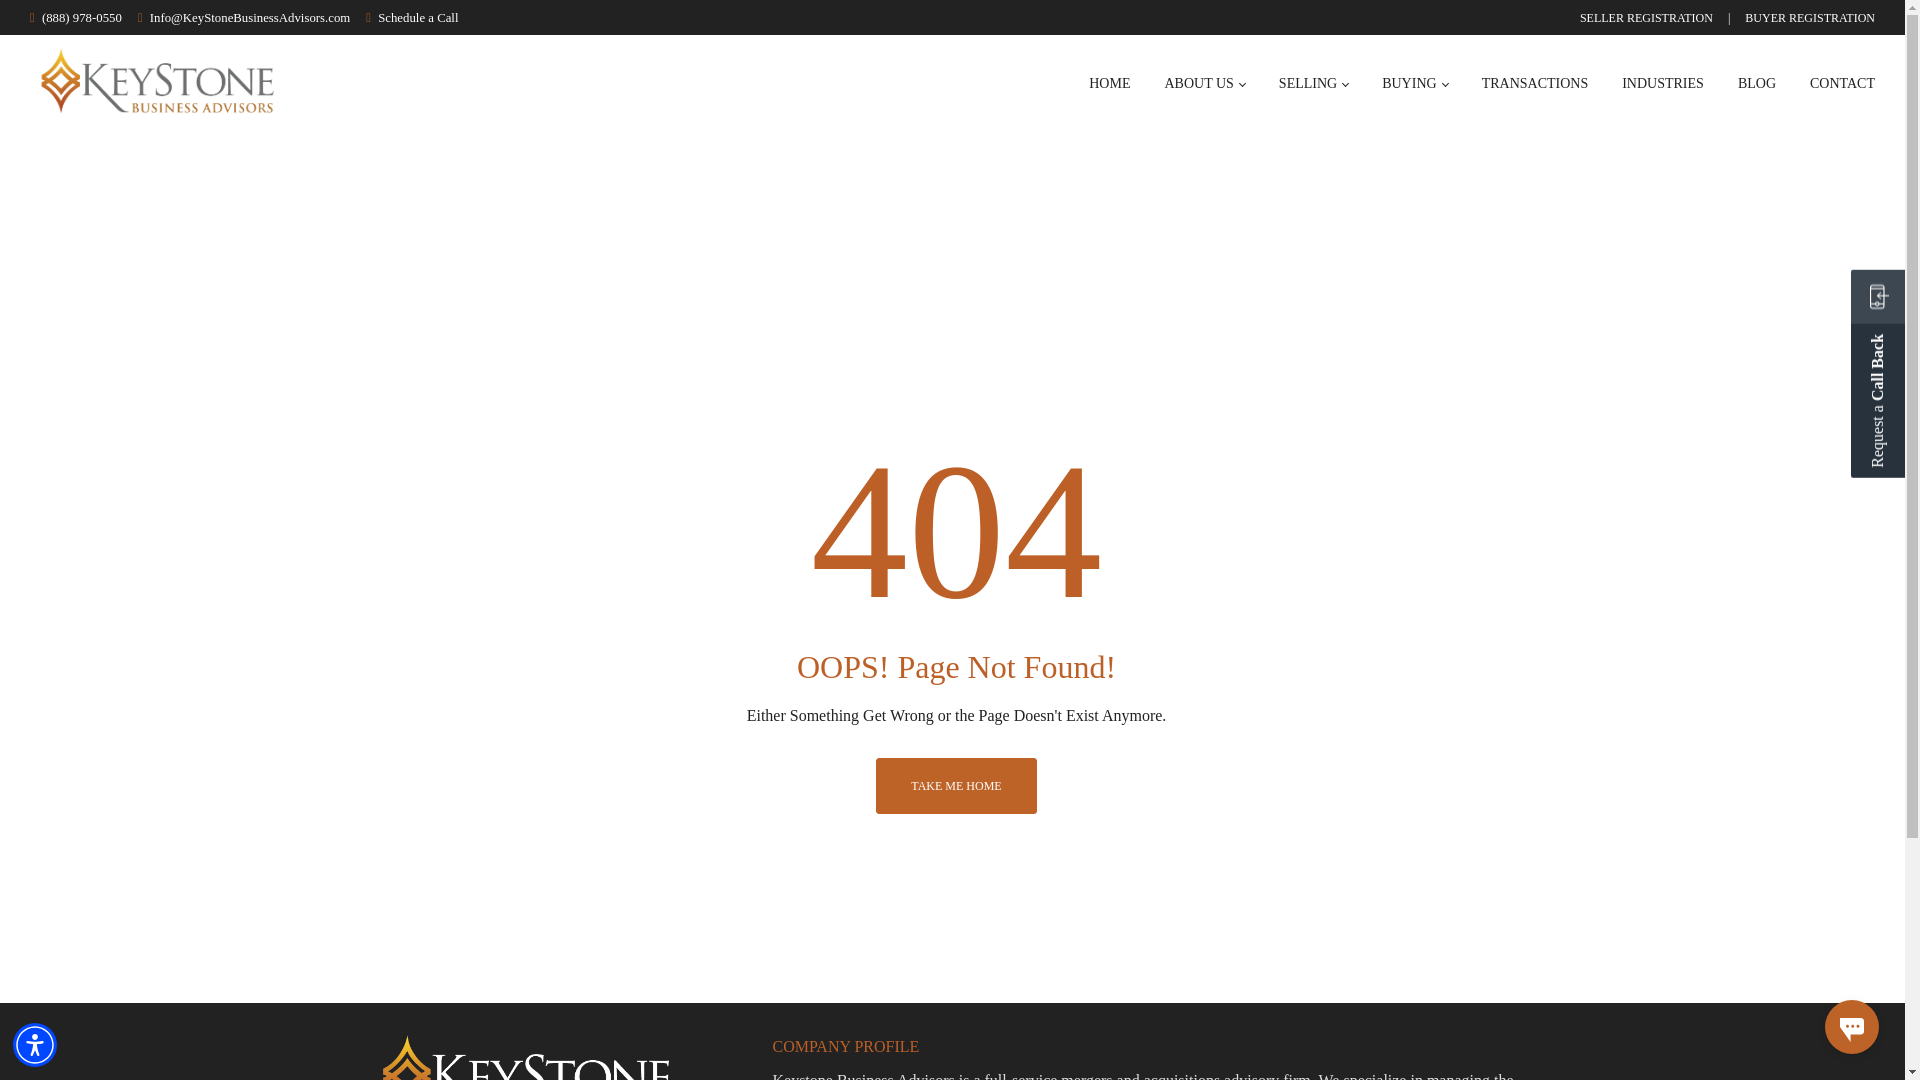 The height and width of the screenshot is (1080, 1920). I want to click on ABOUT US, so click(1204, 84).